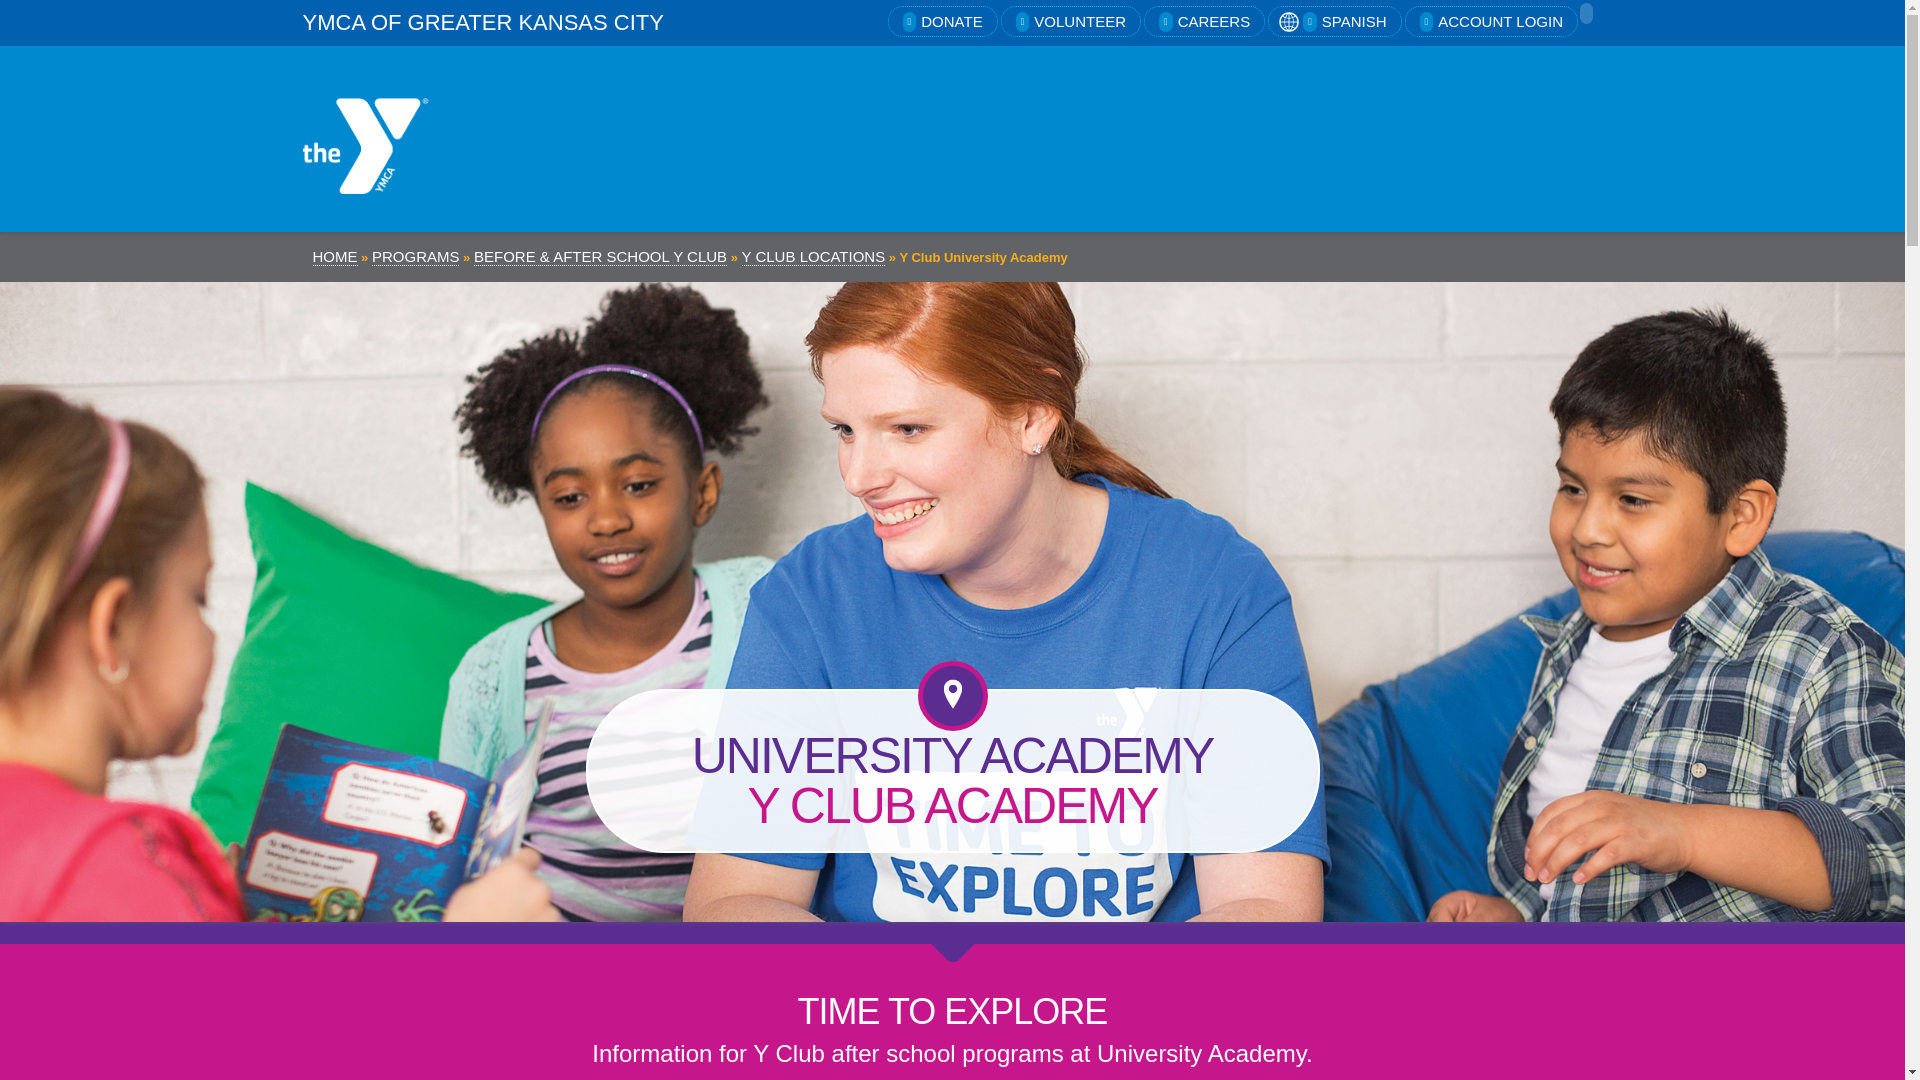 This screenshot has width=1920, height=1080. Describe the element at coordinates (1070, 21) in the screenshot. I see `VOLUNTEER` at that location.